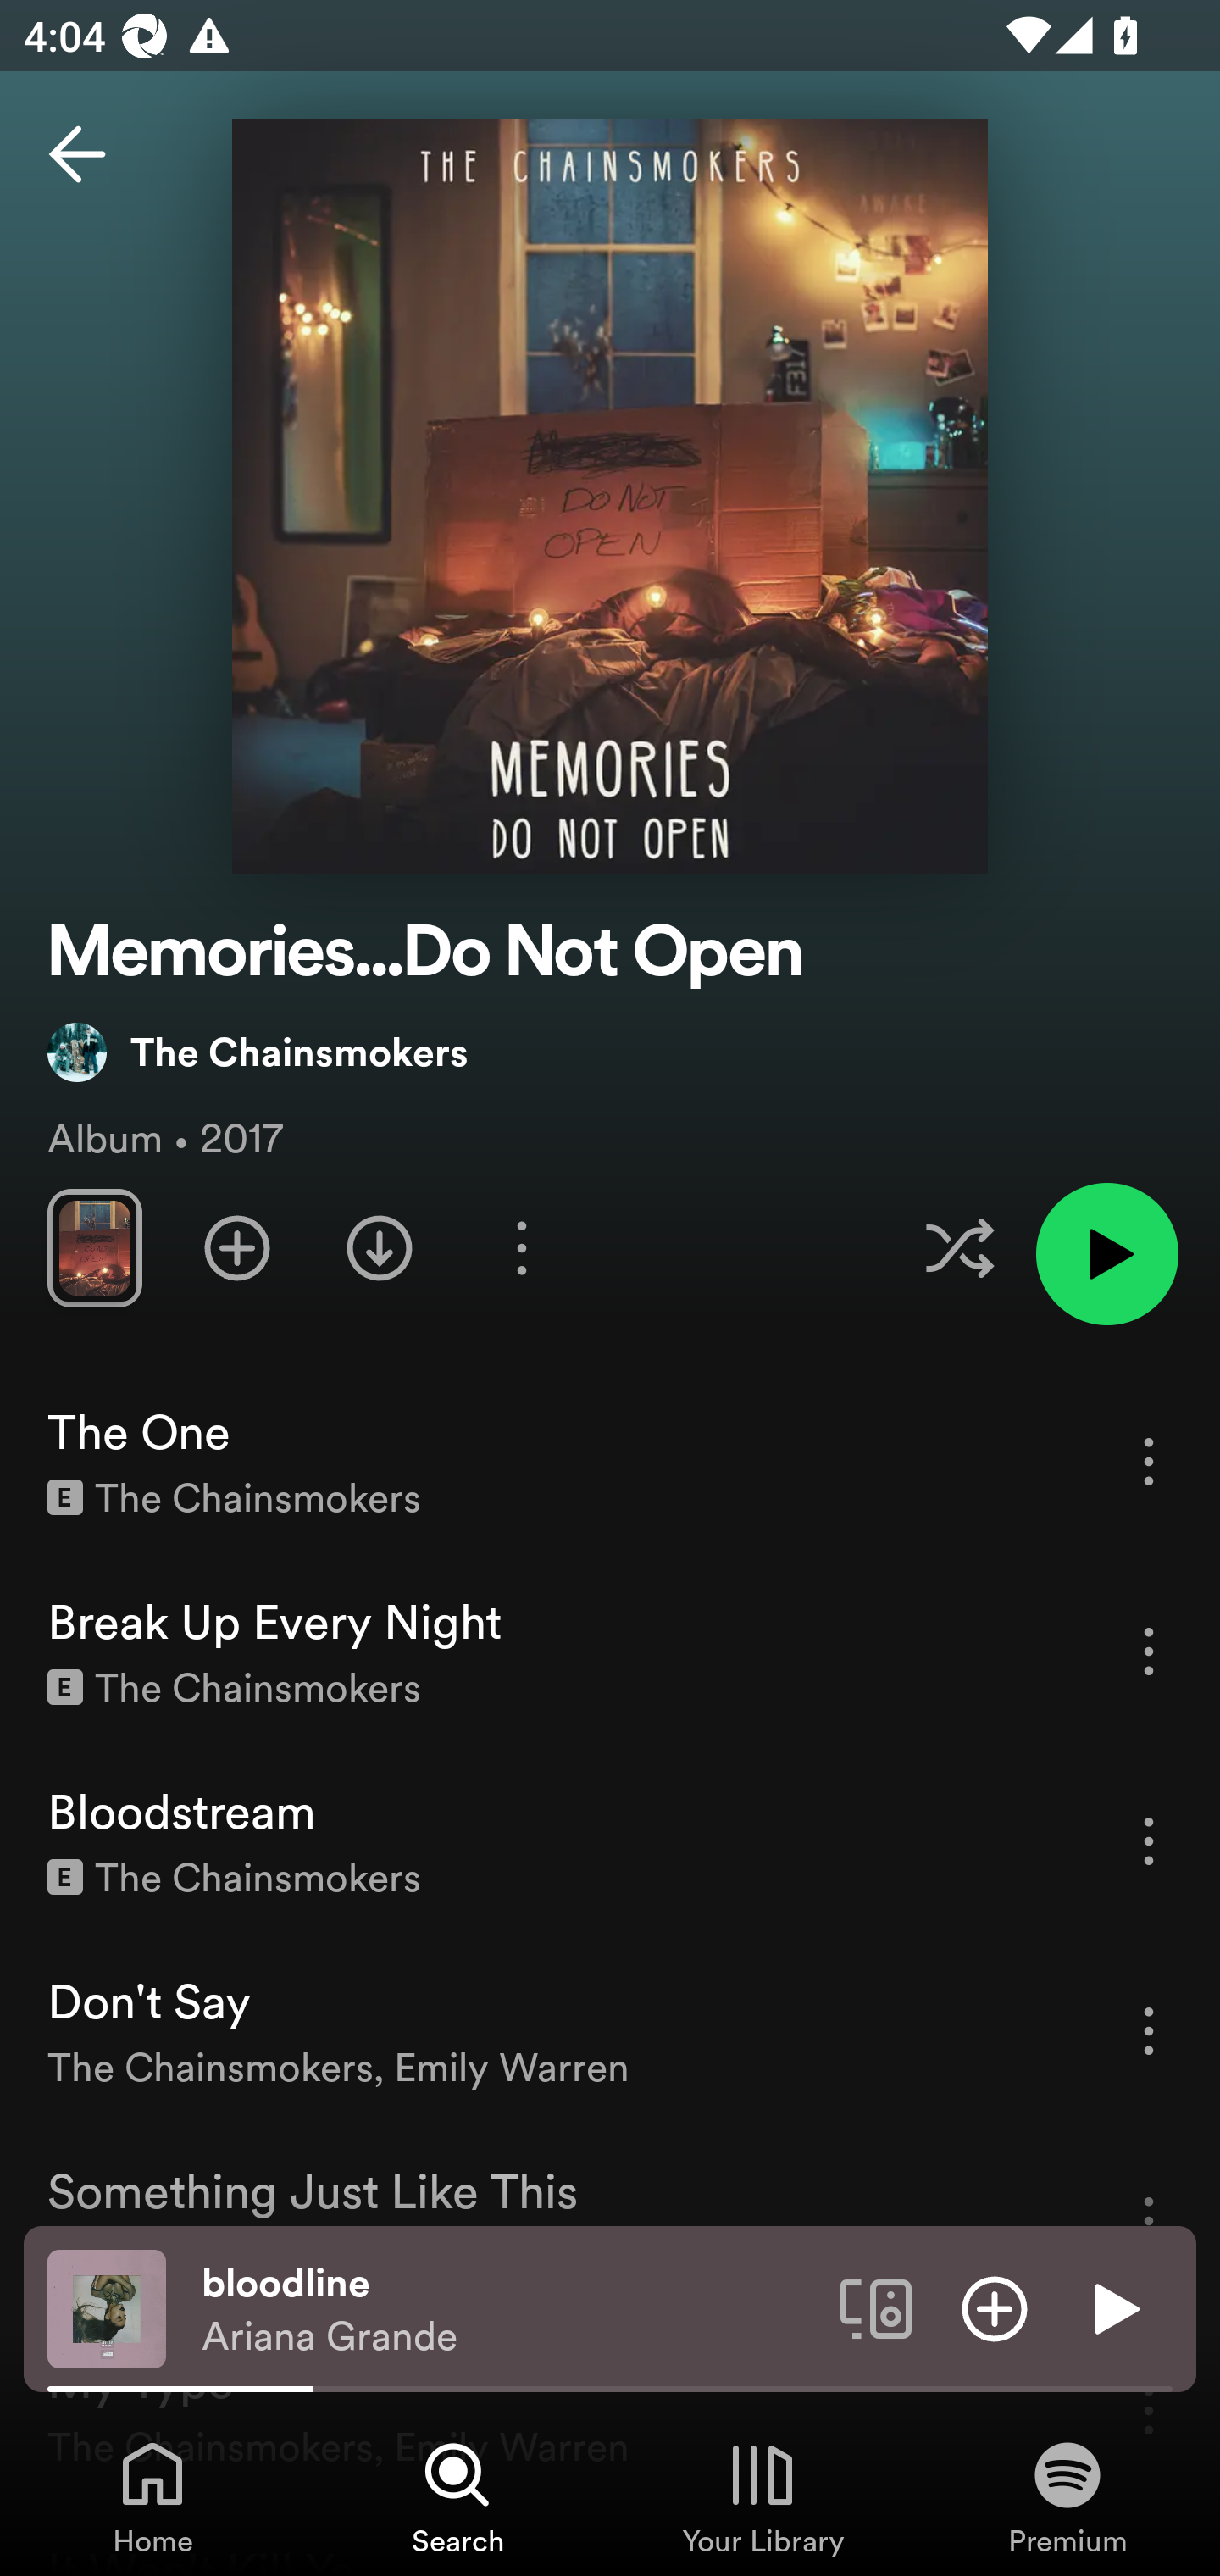 Image resolution: width=1220 pixels, height=2576 pixels. Describe the element at coordinates (521, 1247) in the screenshot. I see `More options for playlist Memories...Do Not Open` at that location.